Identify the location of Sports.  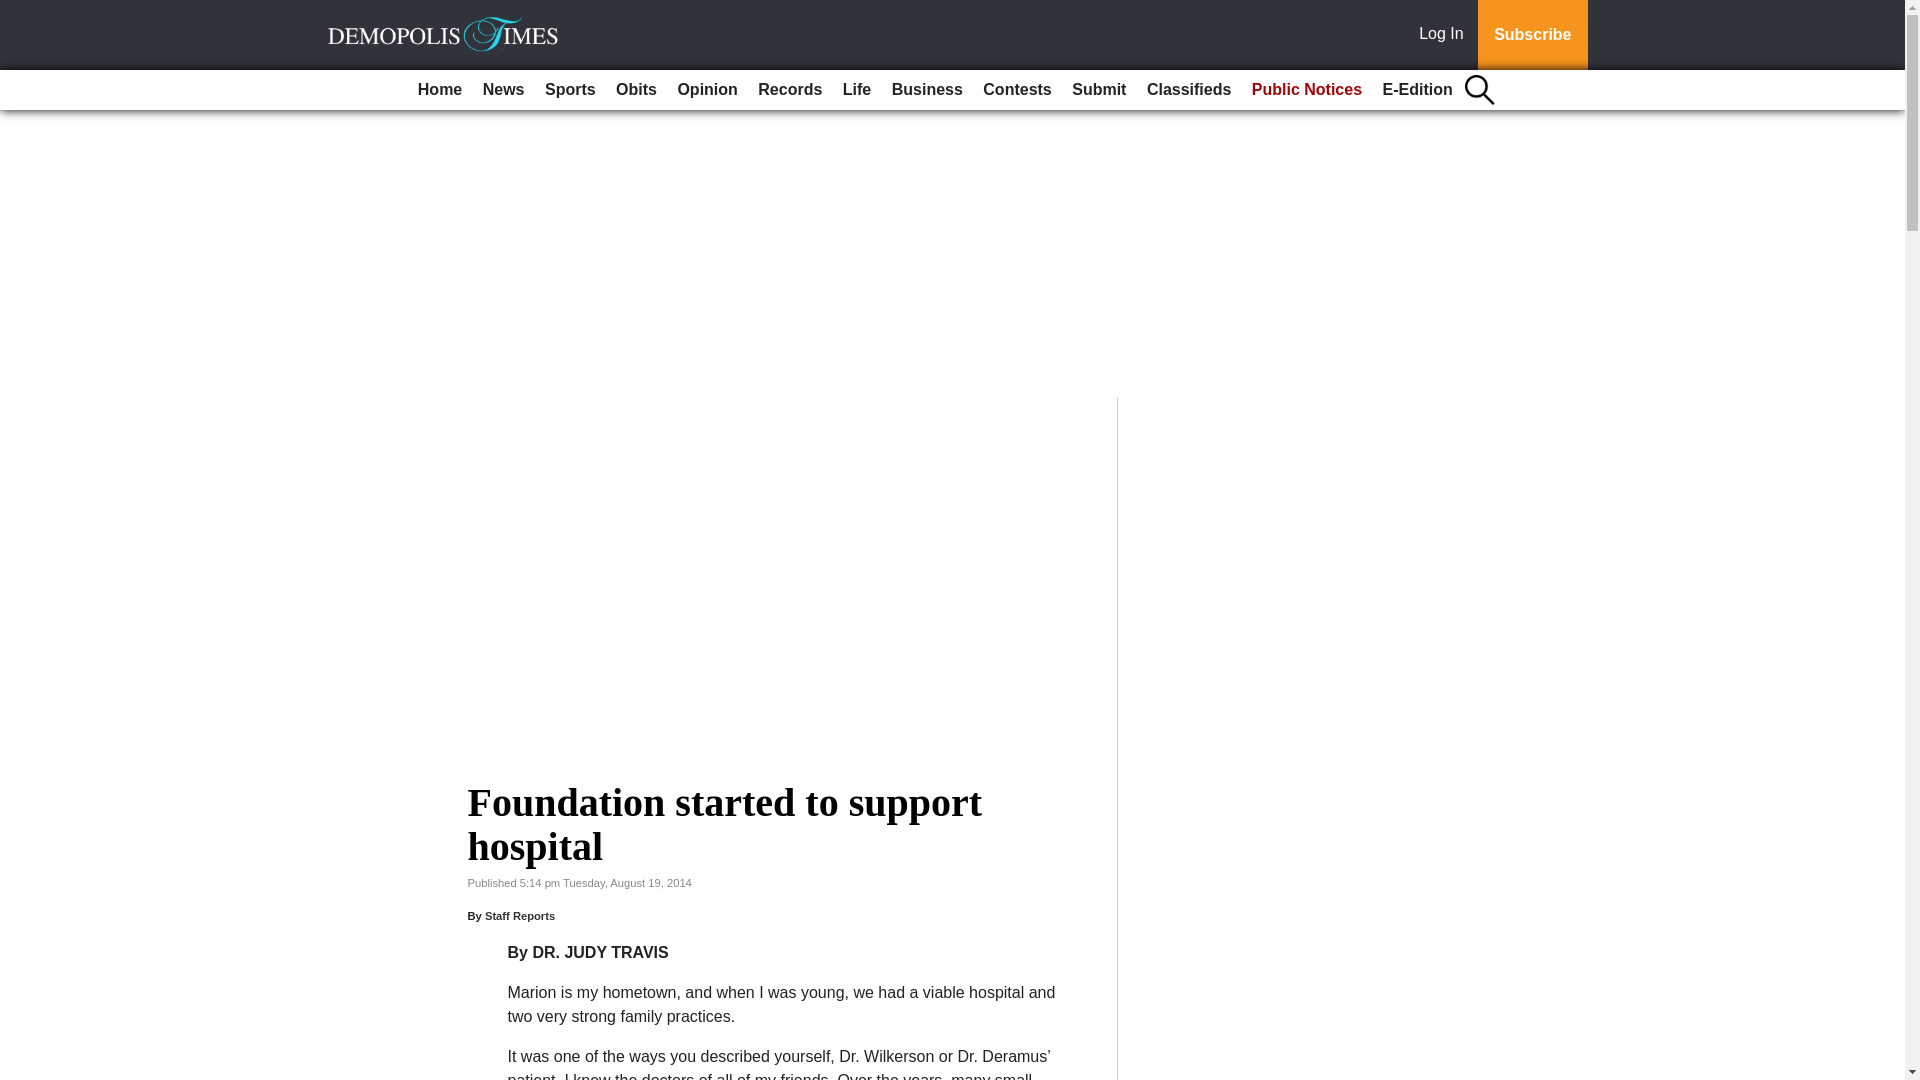
(570, 90).